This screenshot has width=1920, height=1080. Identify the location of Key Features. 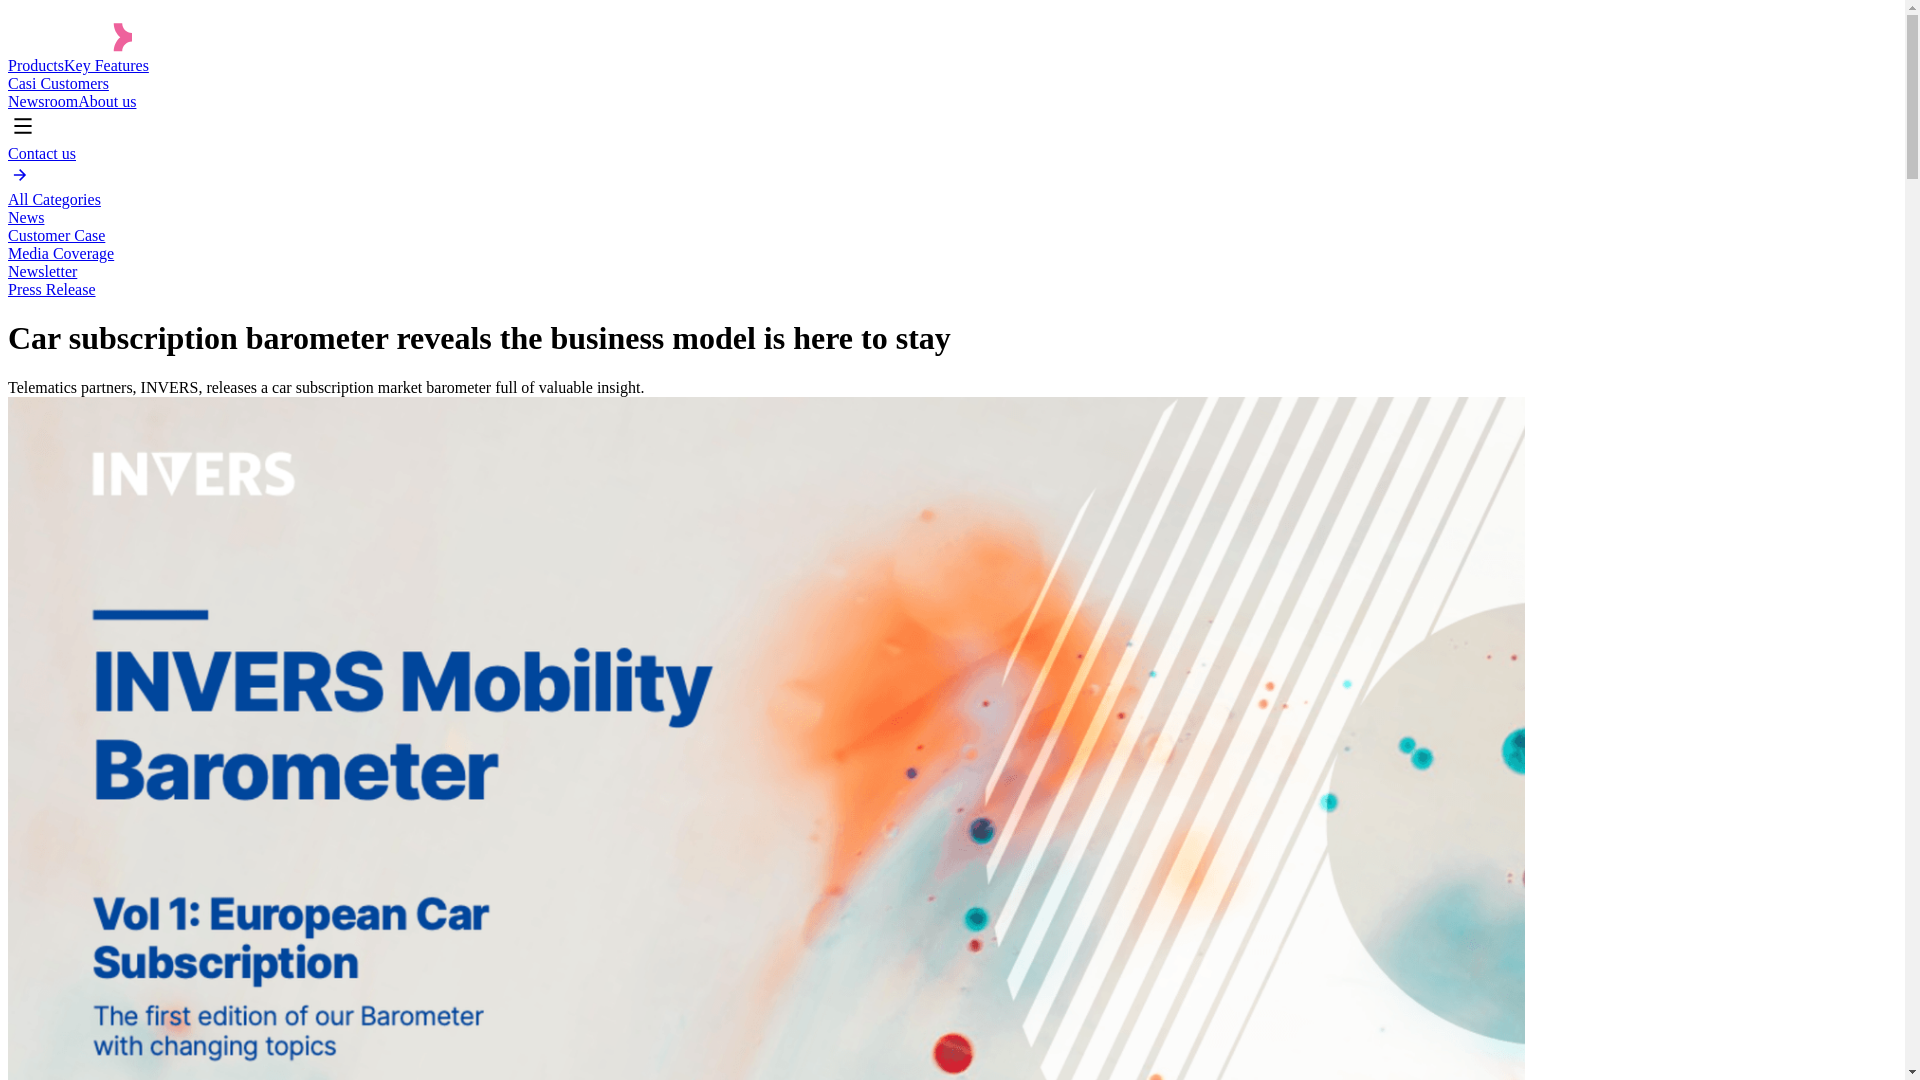
(106, 66).